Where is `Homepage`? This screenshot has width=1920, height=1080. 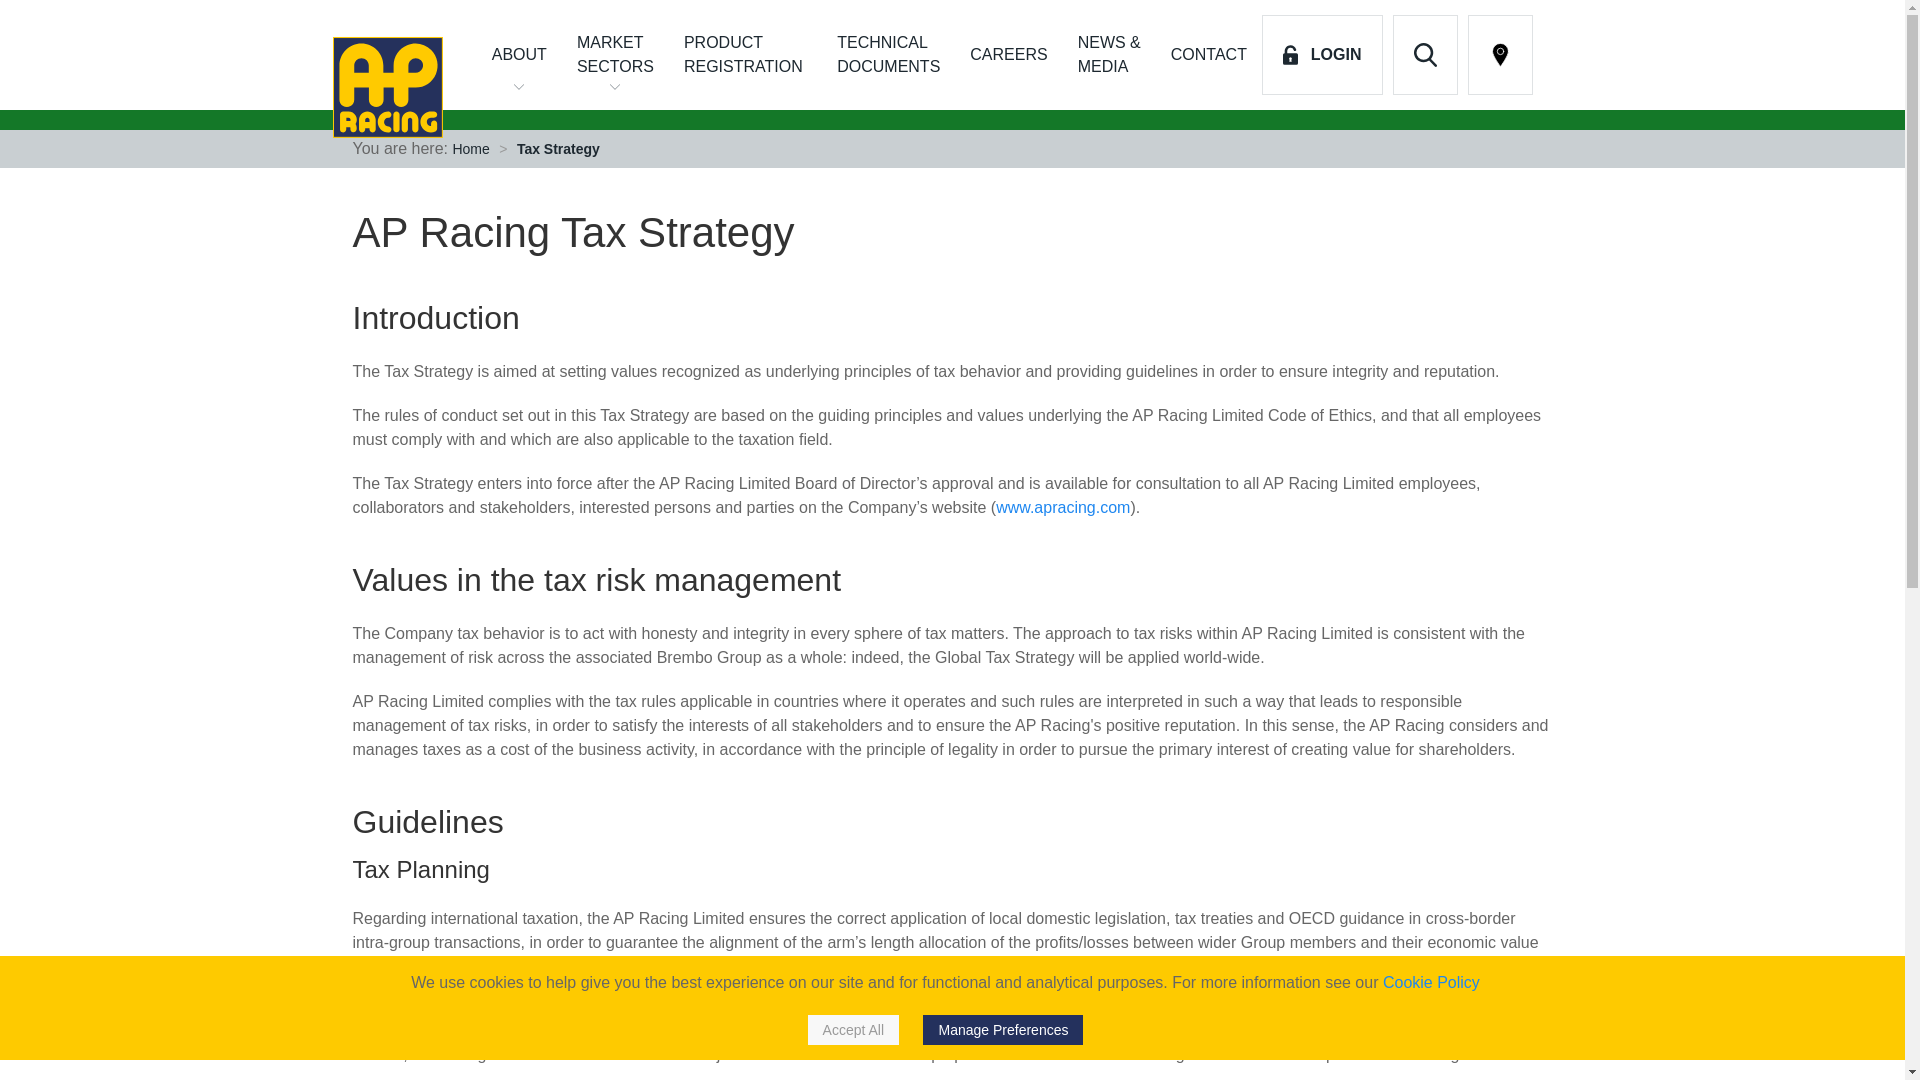 Homepage is located at coordinates (397, 87).